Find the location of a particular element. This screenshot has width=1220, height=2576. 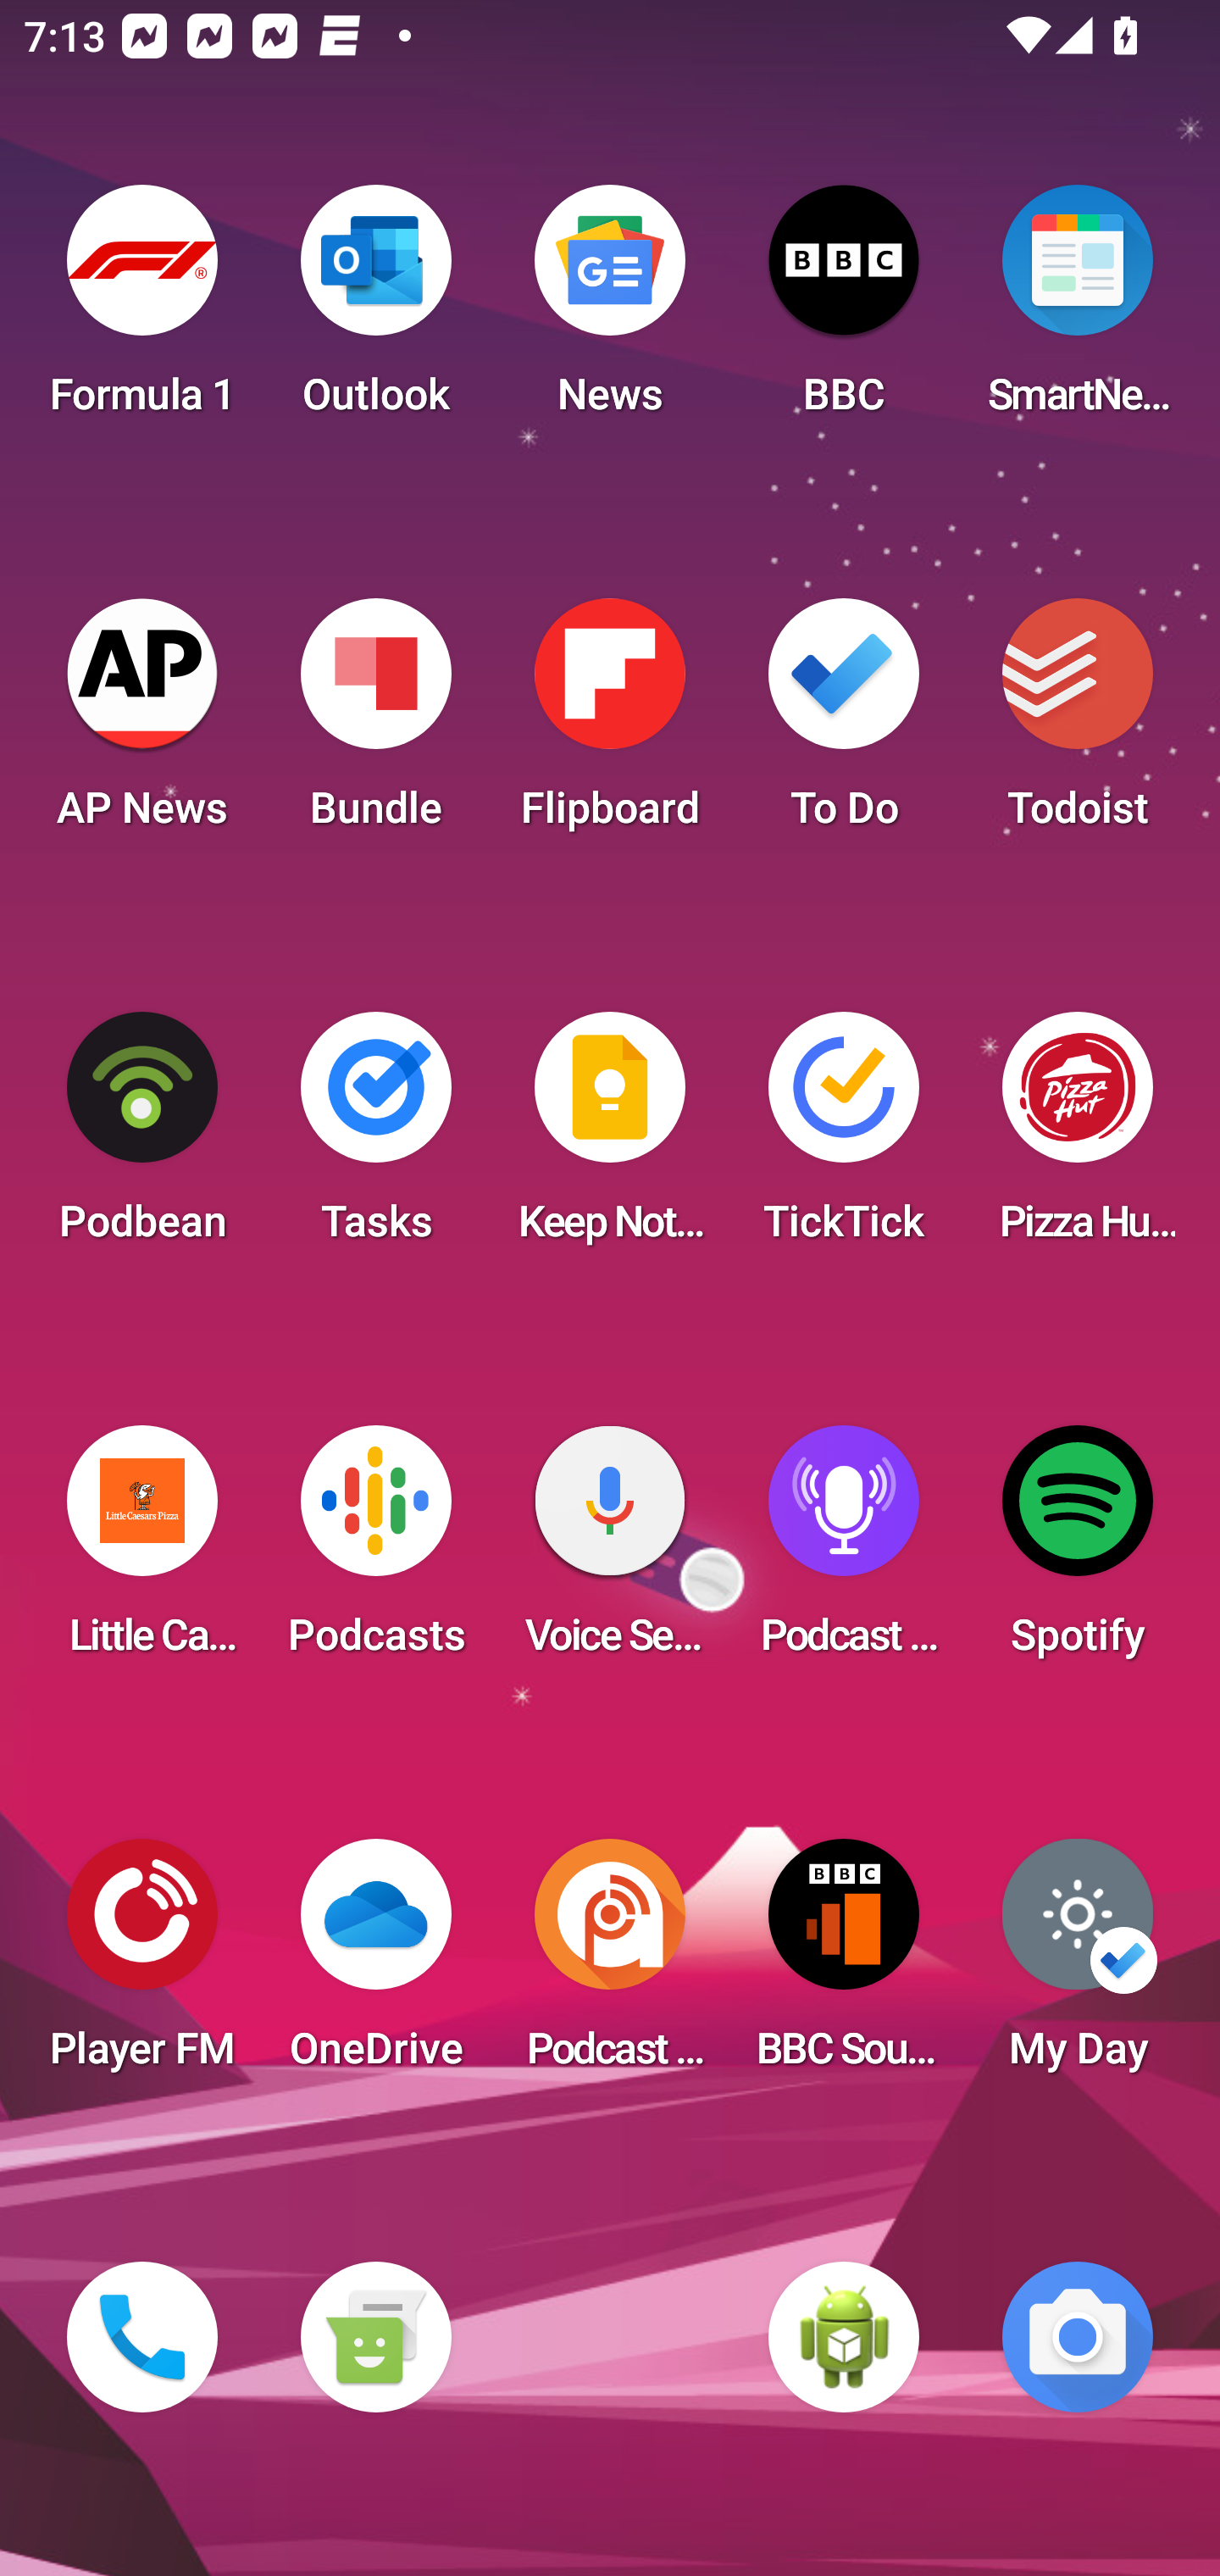

Podcast Addict is located at coordinates (610, 1964).